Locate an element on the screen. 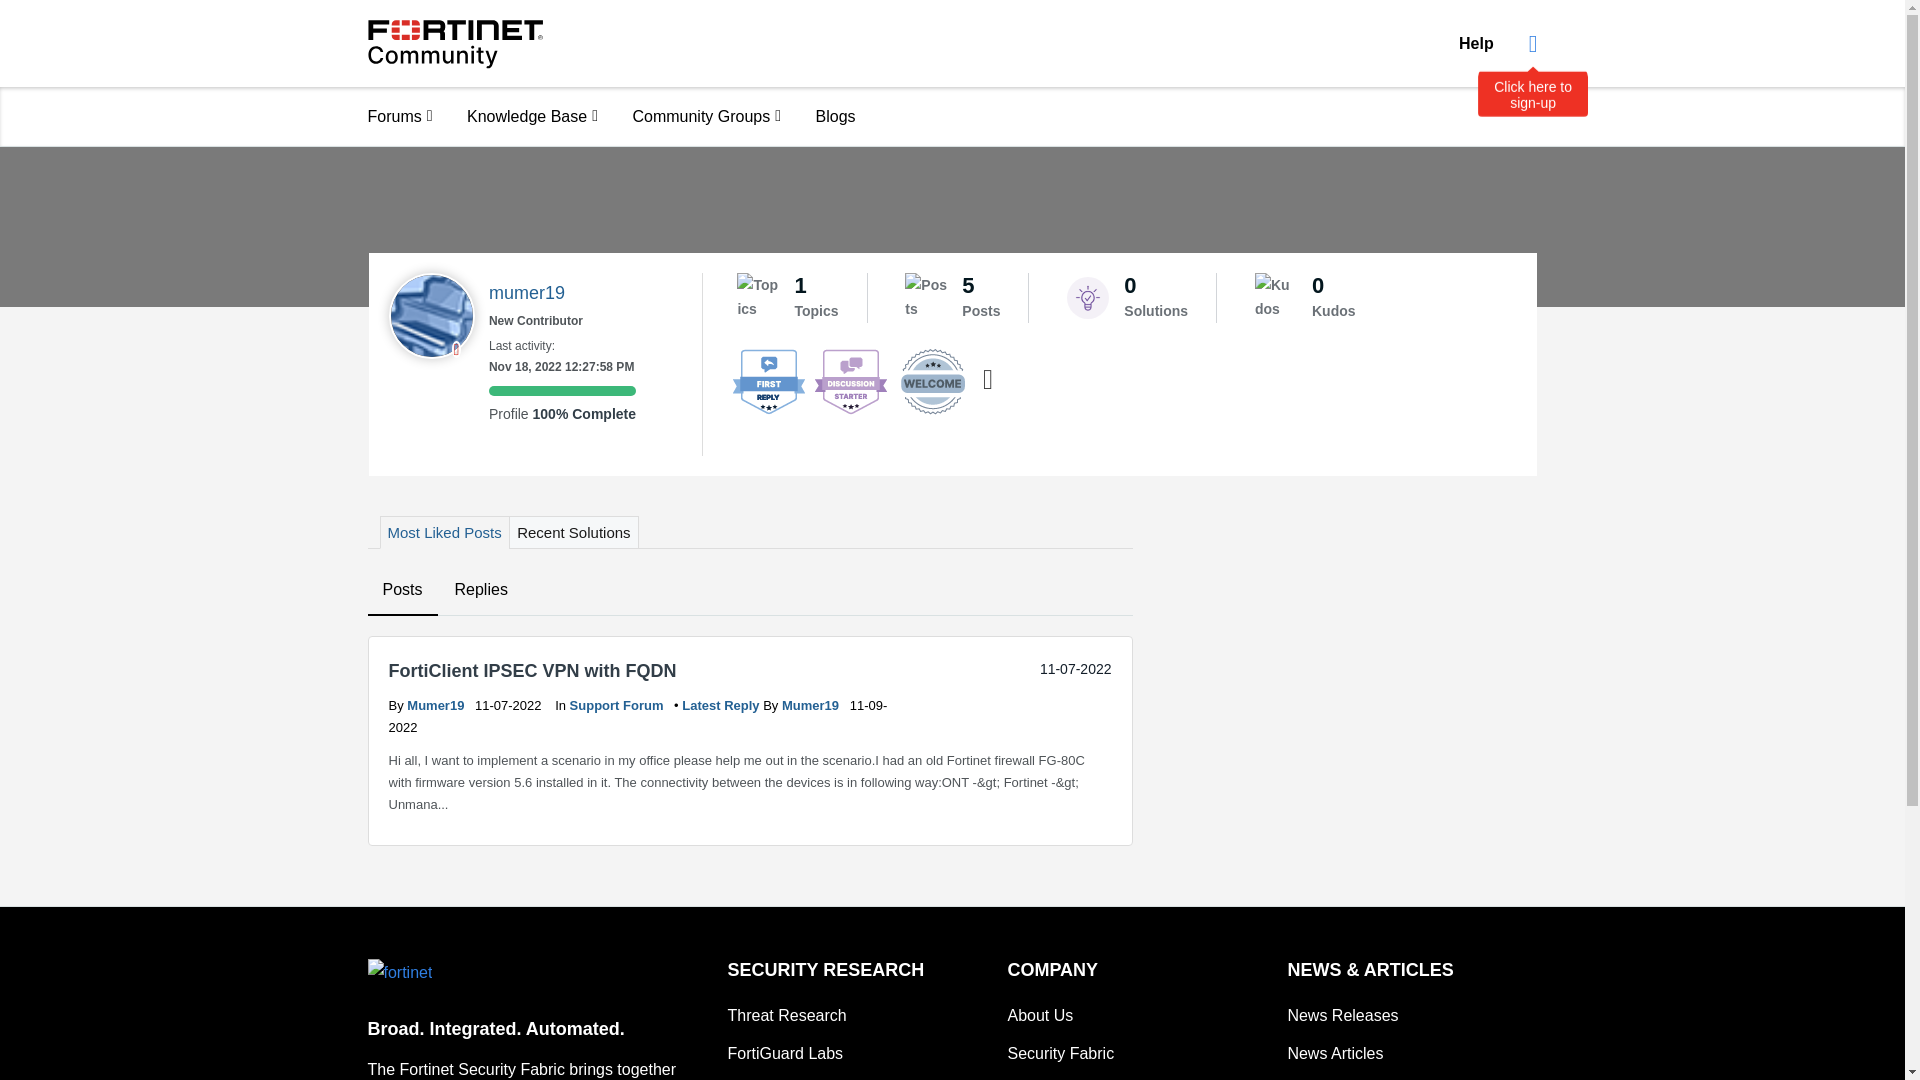 This screenshot has height=1080, width=1920. View profile is located at coordinates (812, 704).